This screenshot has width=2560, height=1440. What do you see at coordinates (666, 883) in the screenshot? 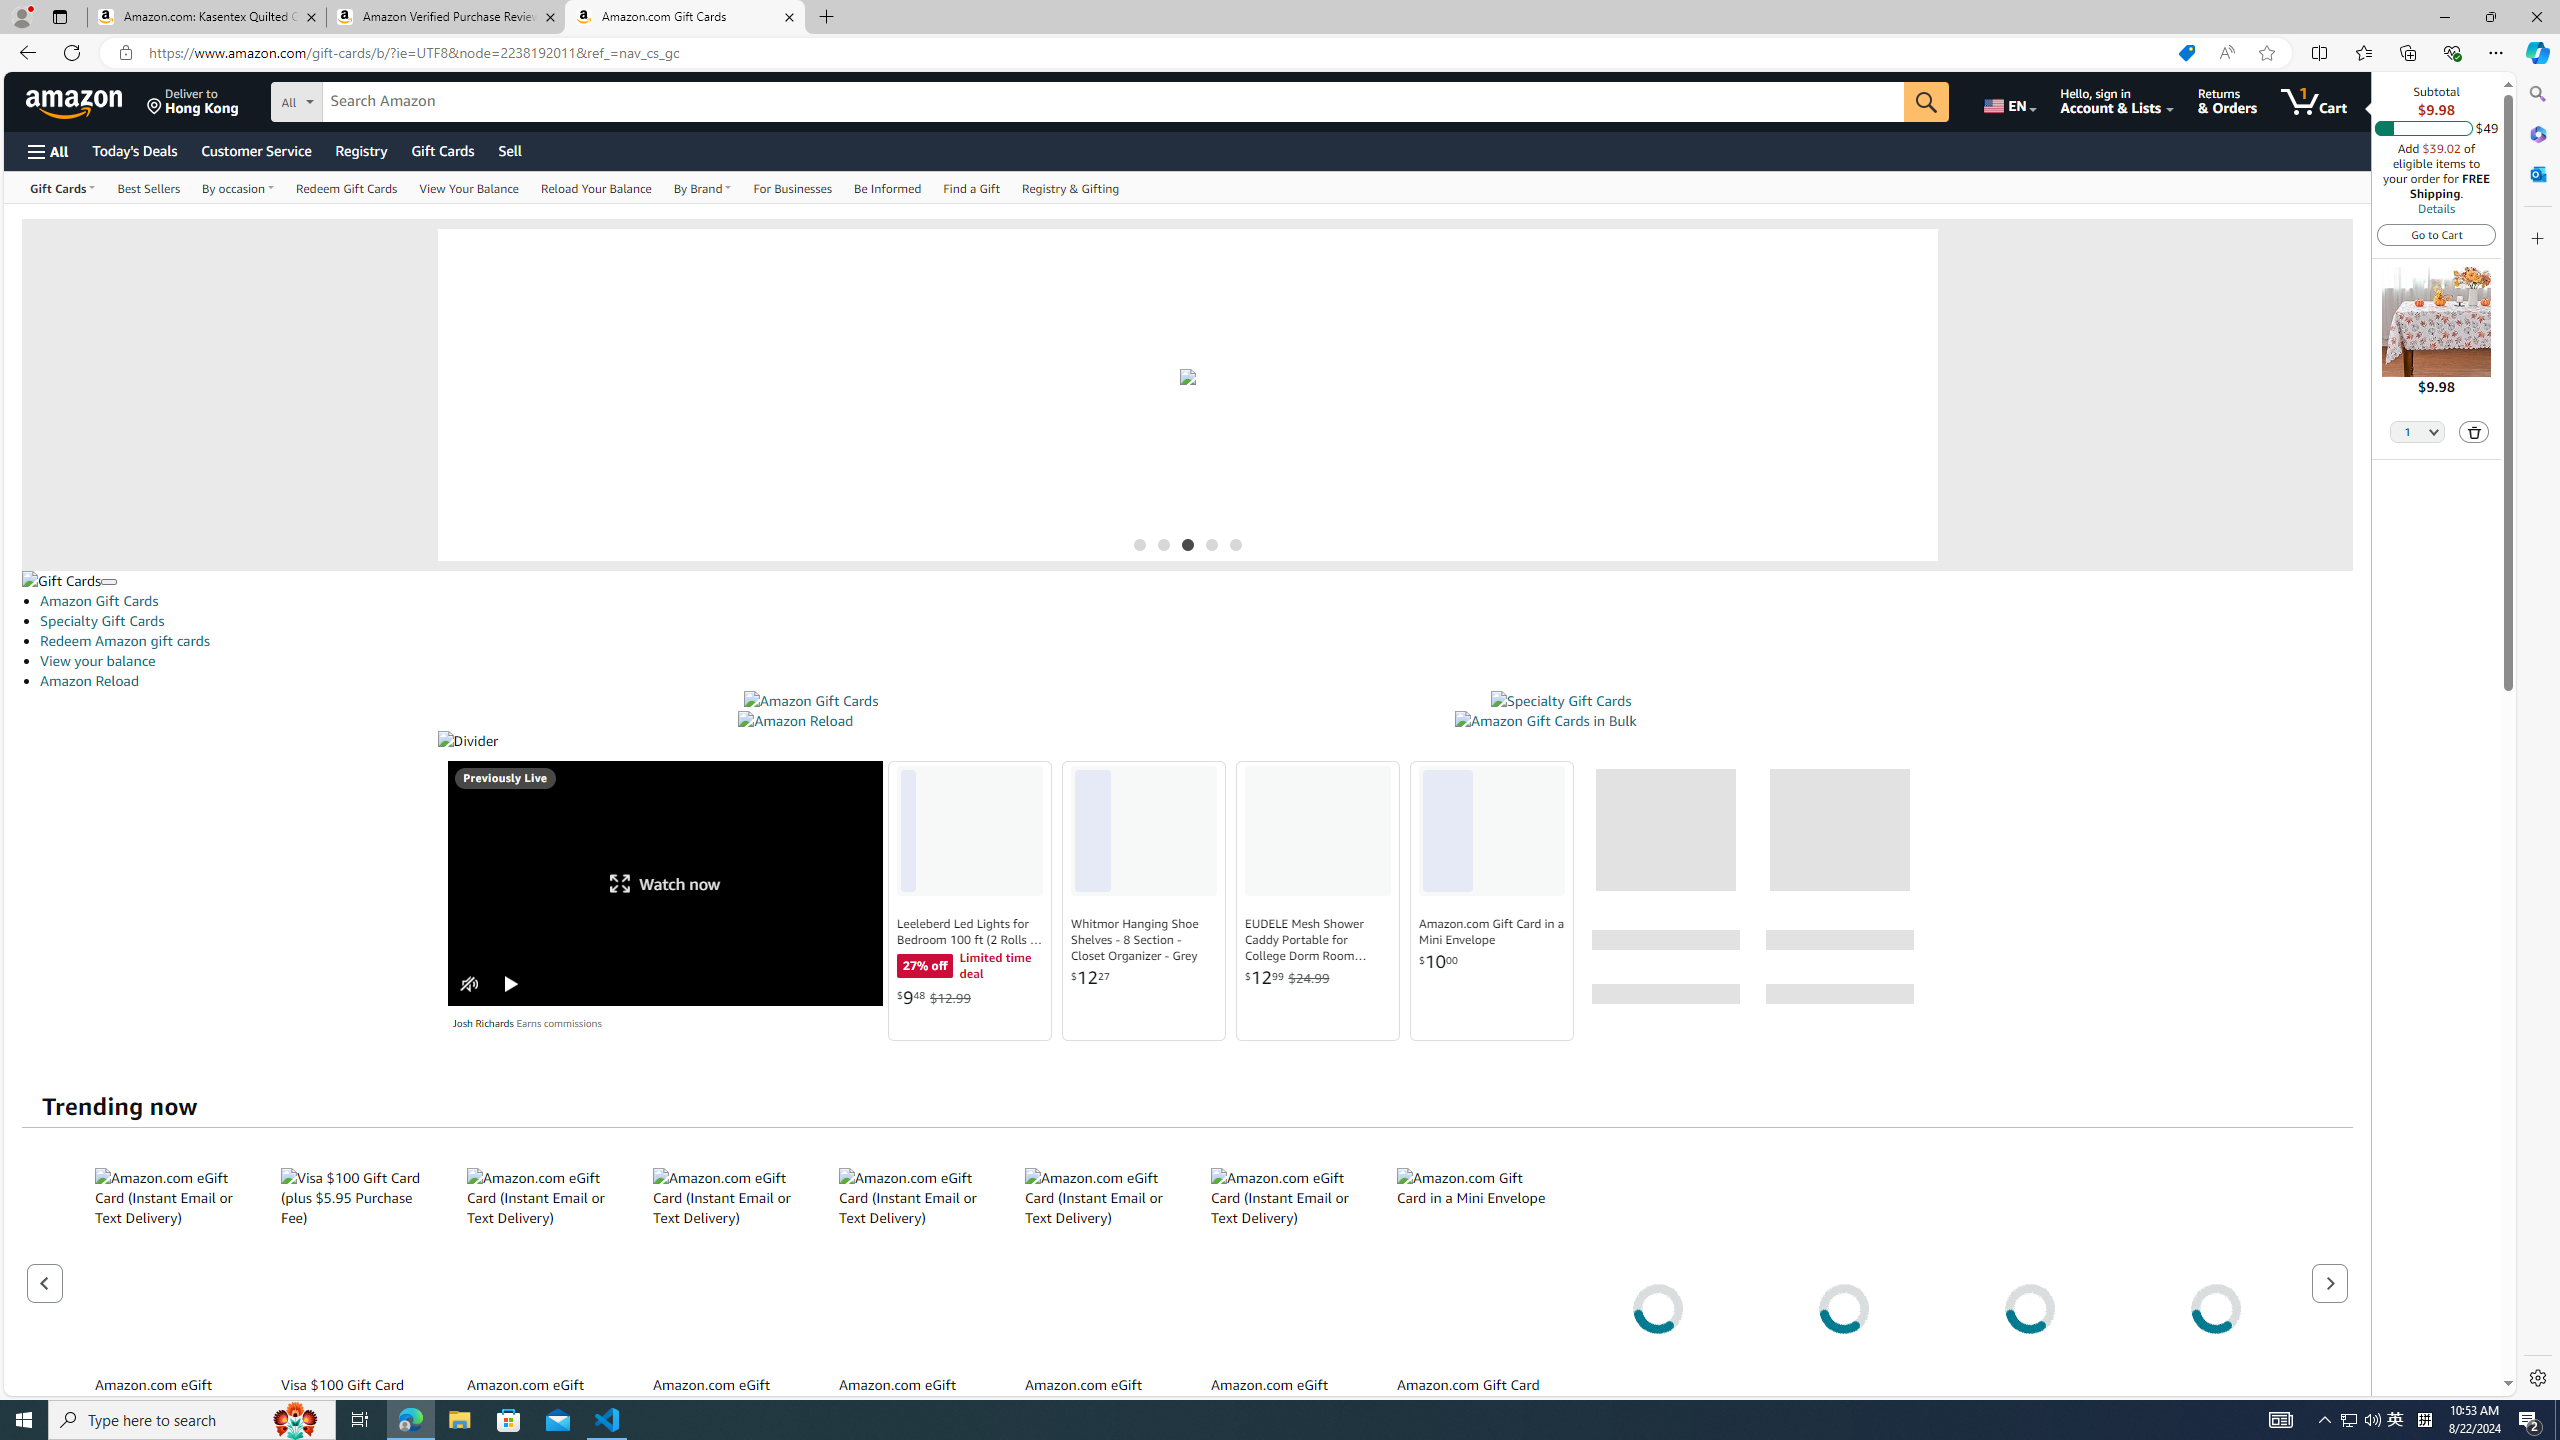
I see `Watch now` at bounding box center [666, 883].